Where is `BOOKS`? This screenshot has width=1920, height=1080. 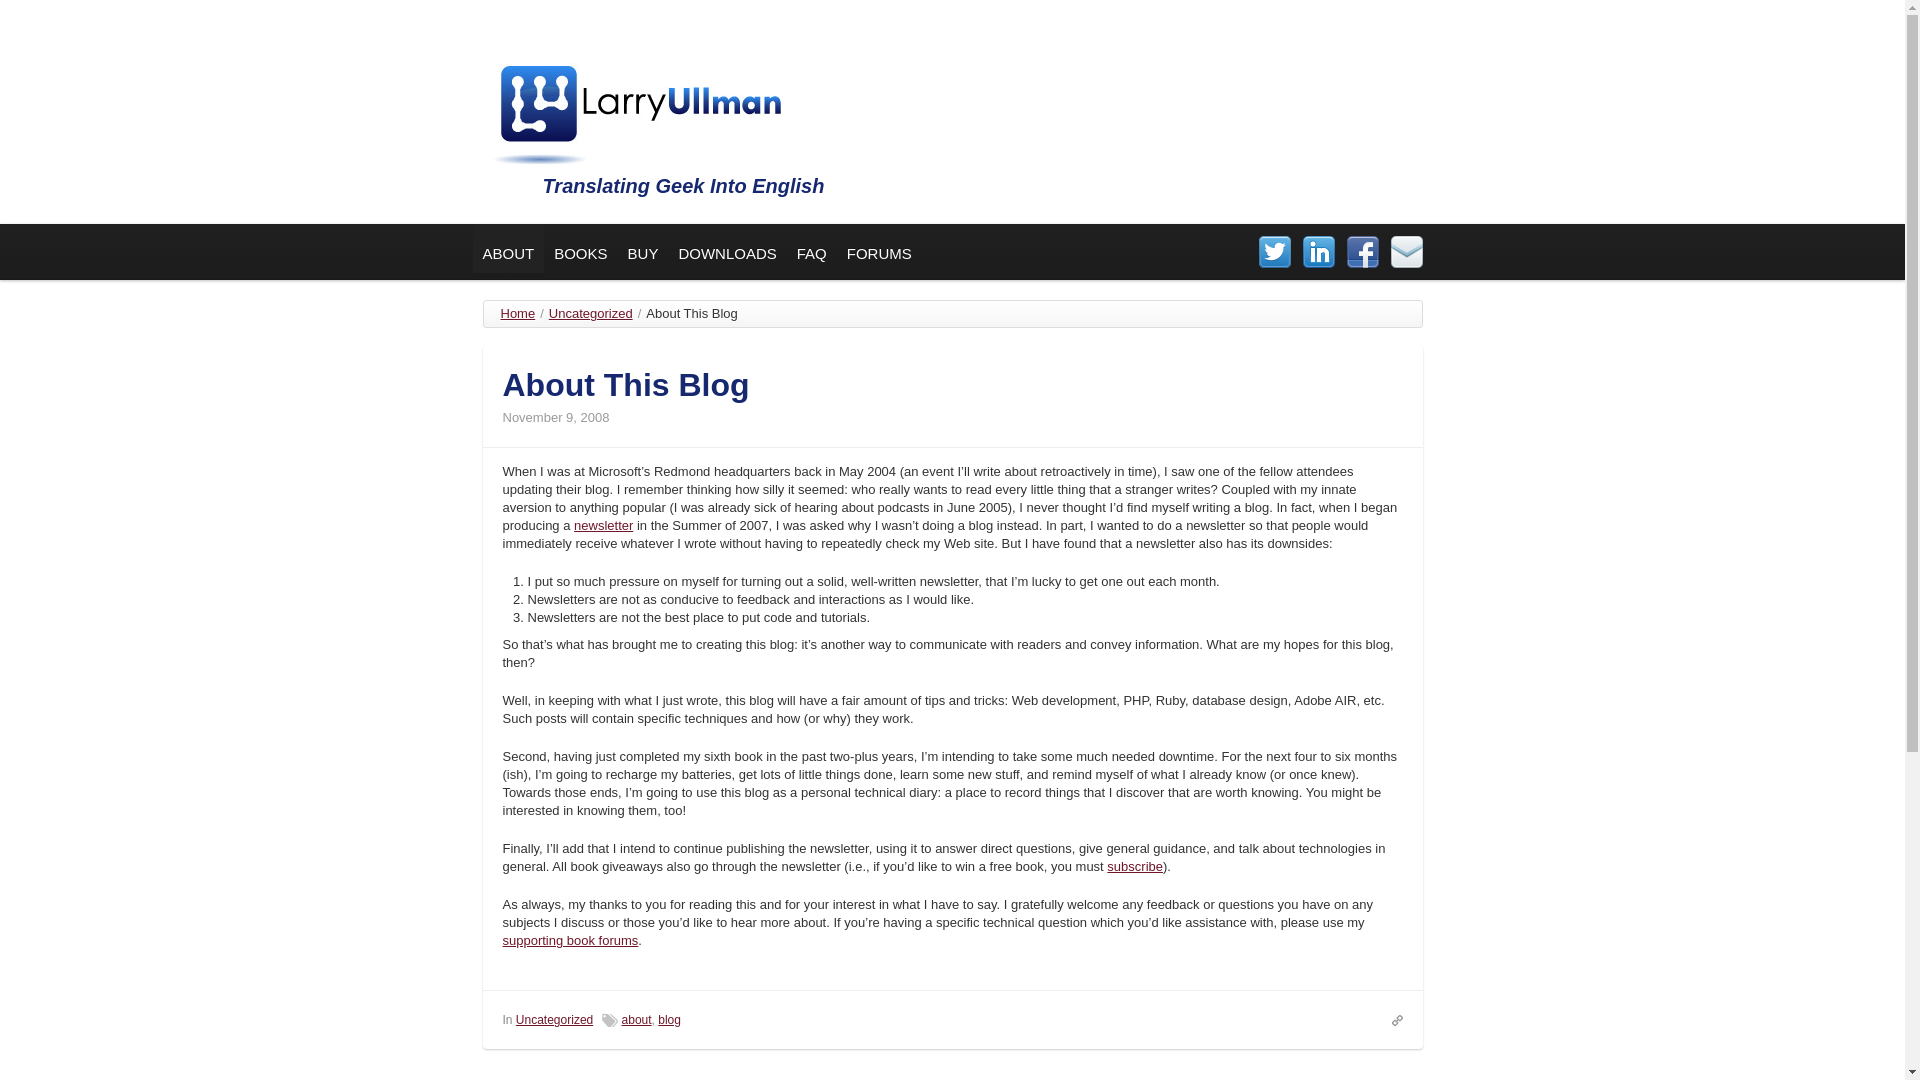 BOOKS is located at coordinates (580, 248).